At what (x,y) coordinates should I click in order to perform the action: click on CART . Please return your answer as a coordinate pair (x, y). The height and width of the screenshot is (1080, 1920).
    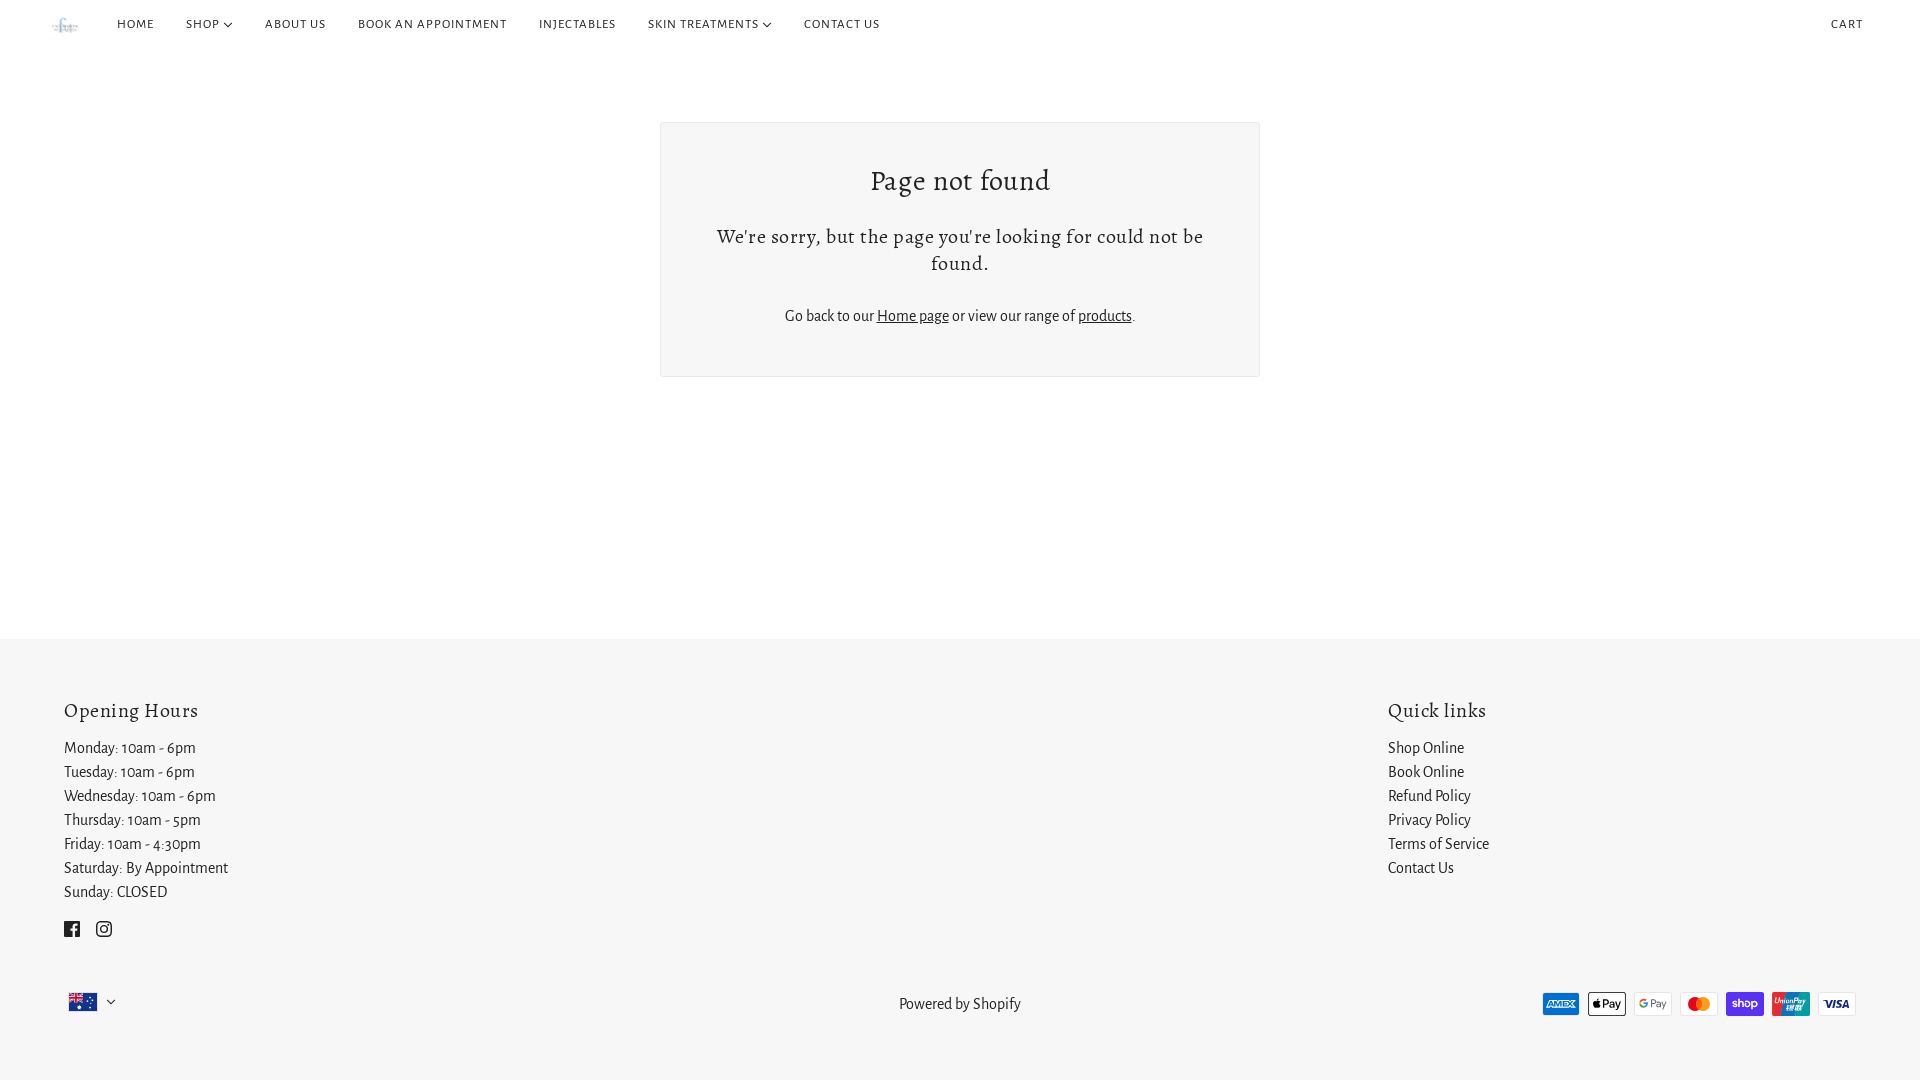
    Looking at the image, I should click on (1848, 25).